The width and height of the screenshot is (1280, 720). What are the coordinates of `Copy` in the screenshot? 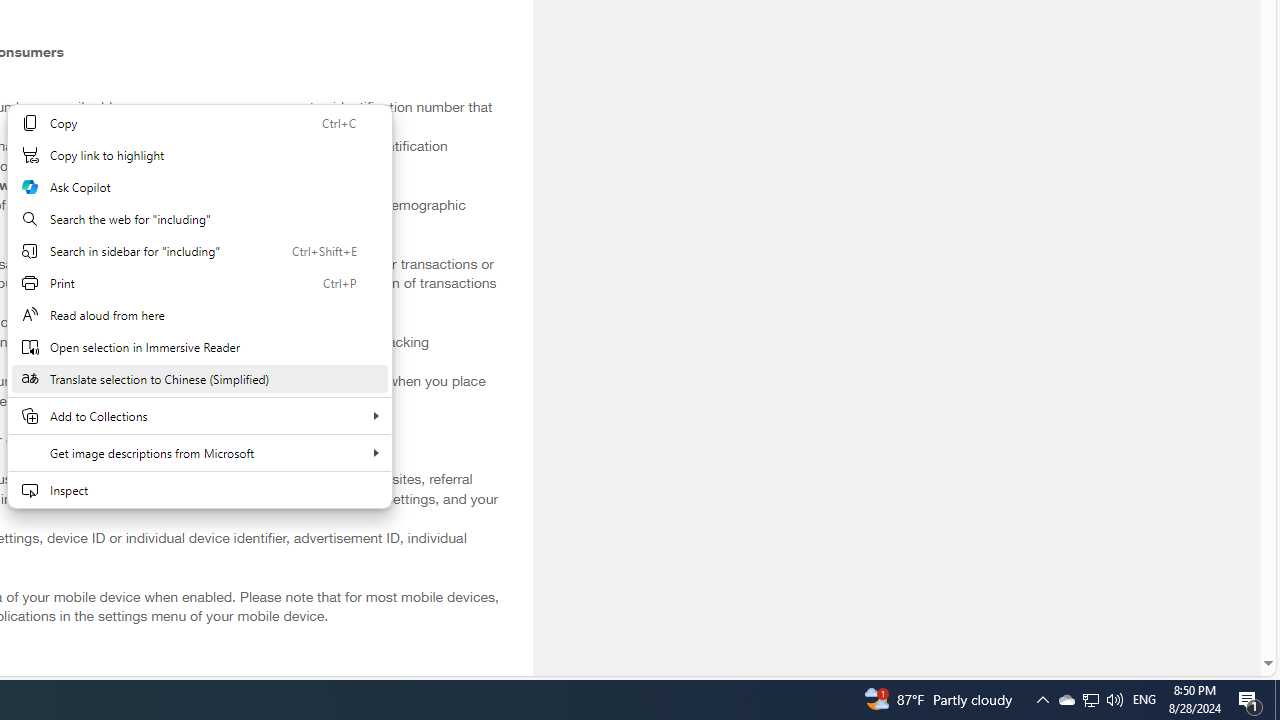 It's located at (199, 122).